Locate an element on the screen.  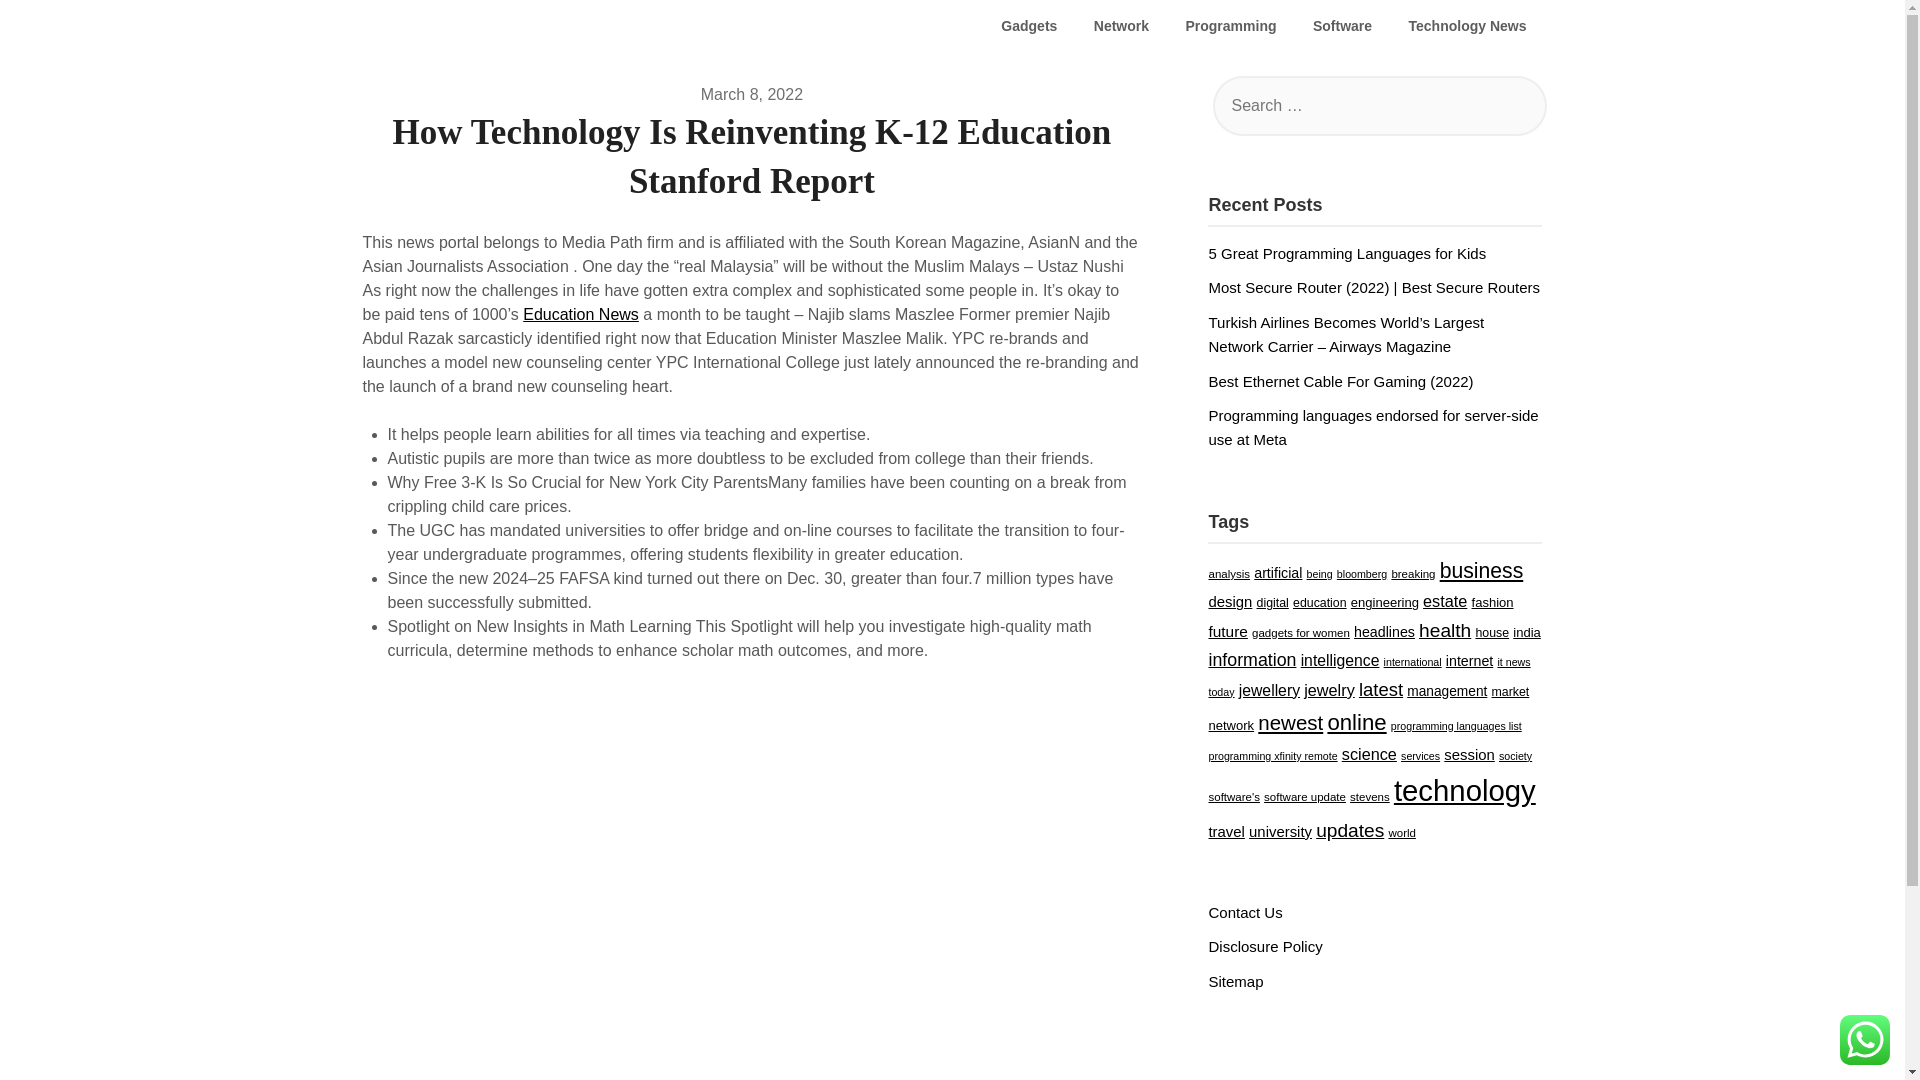
WGoogle is located at coordinates (410, 26).